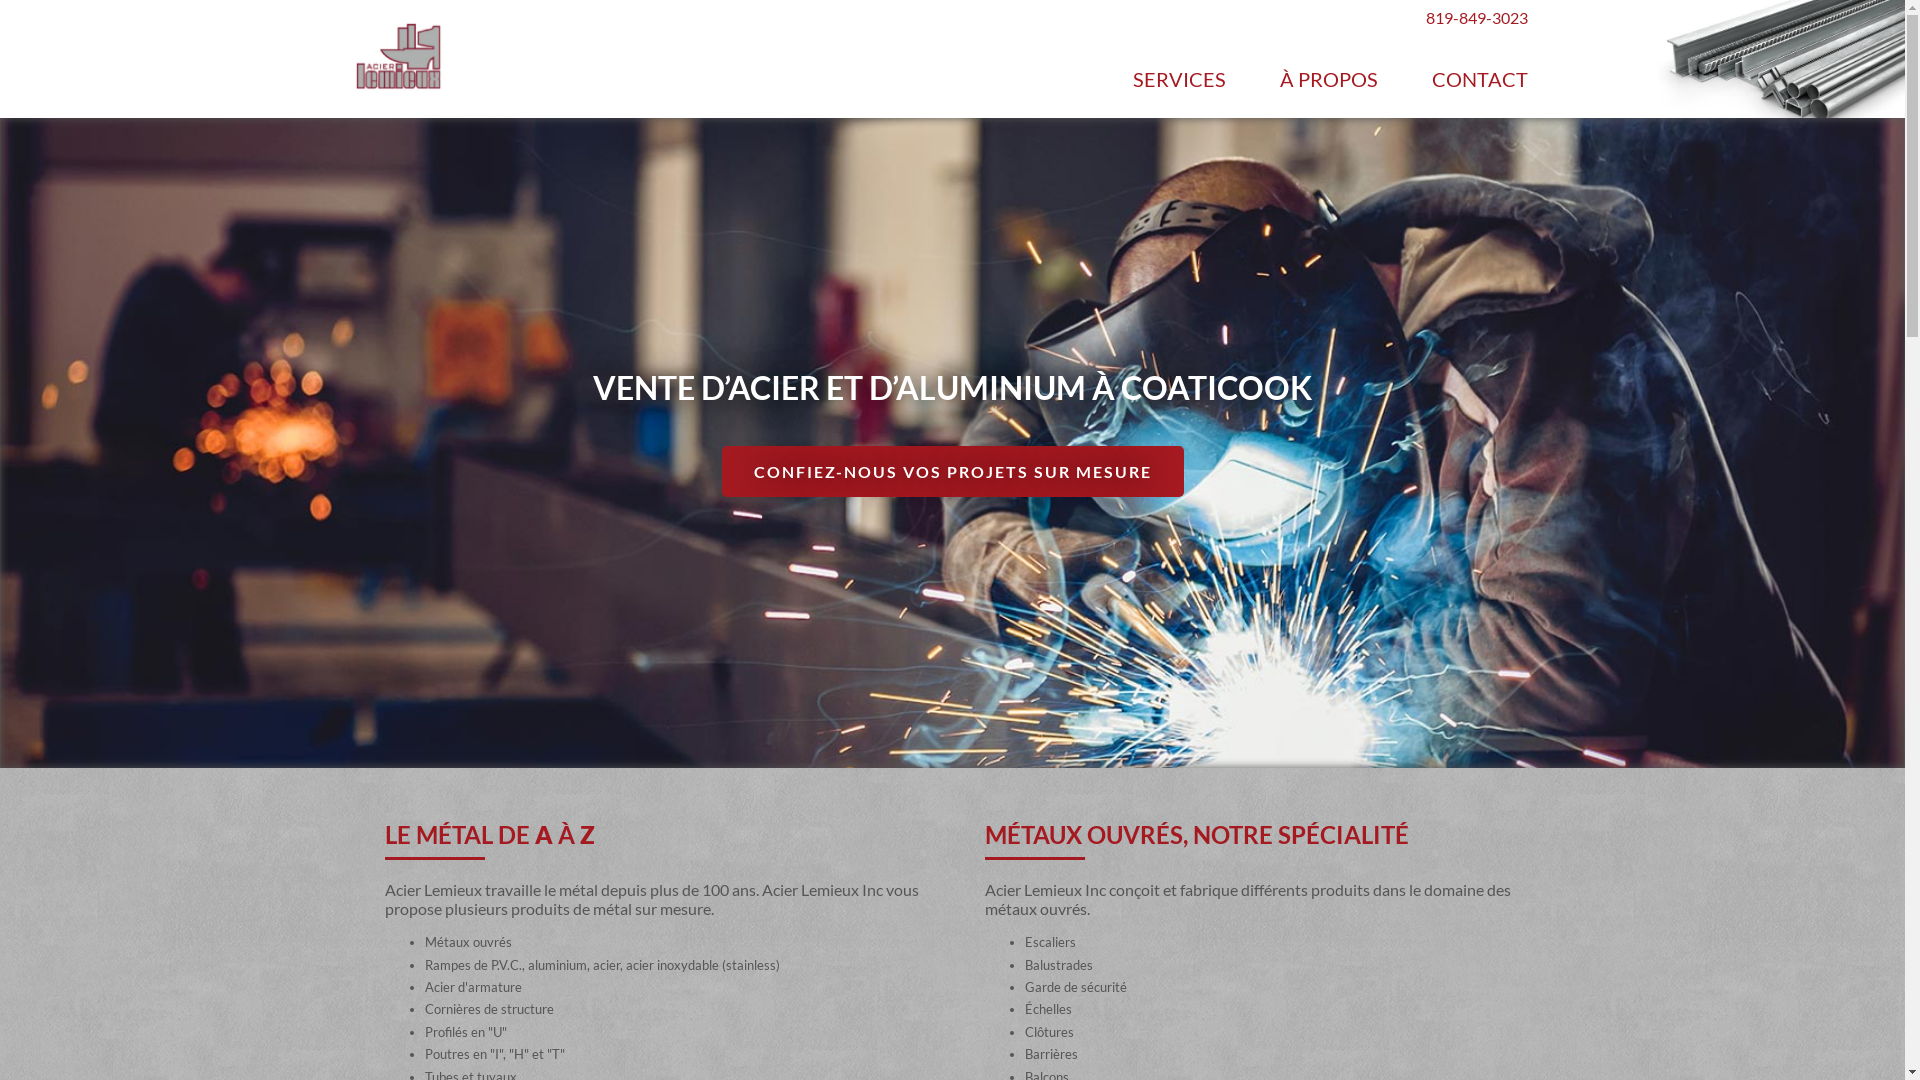  I want to click on 819-849-3023, so click(1477, 17).